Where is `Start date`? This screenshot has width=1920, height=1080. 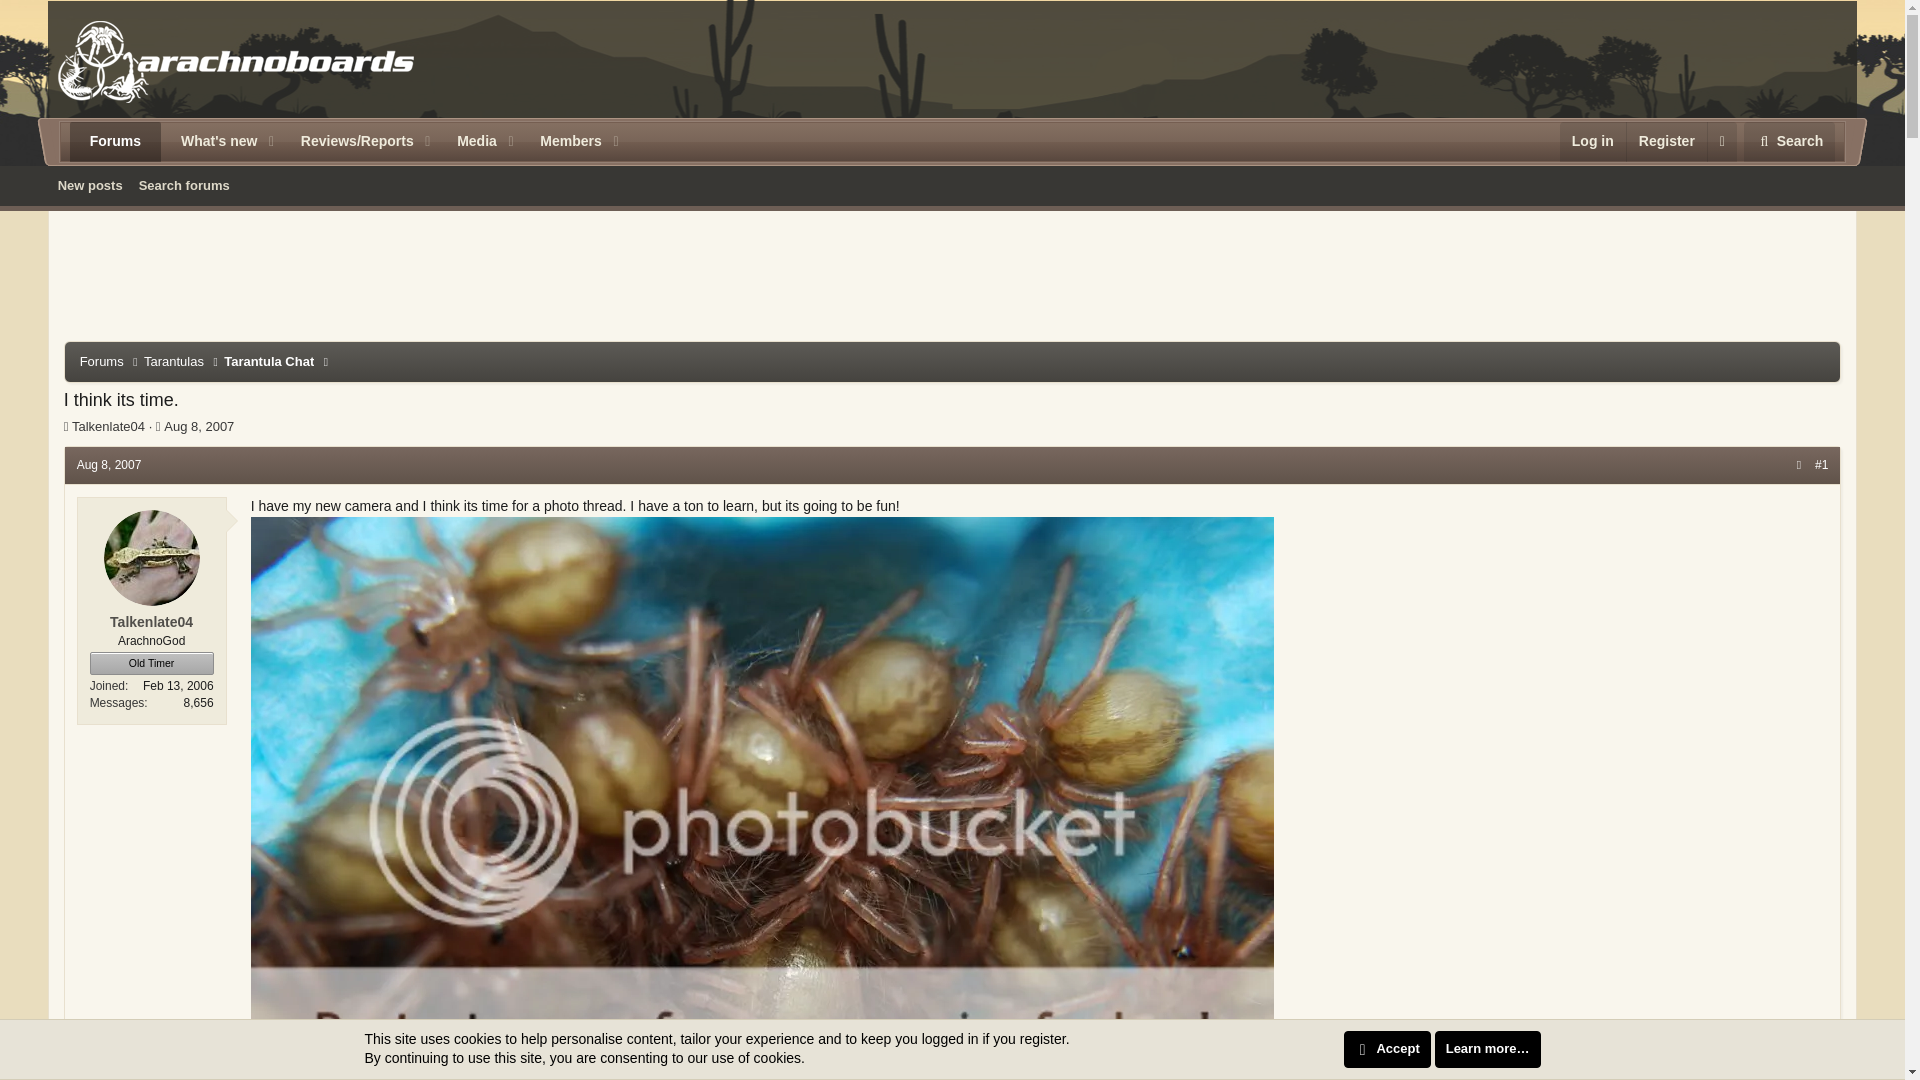 Start date is located at coordinates (158, 426).